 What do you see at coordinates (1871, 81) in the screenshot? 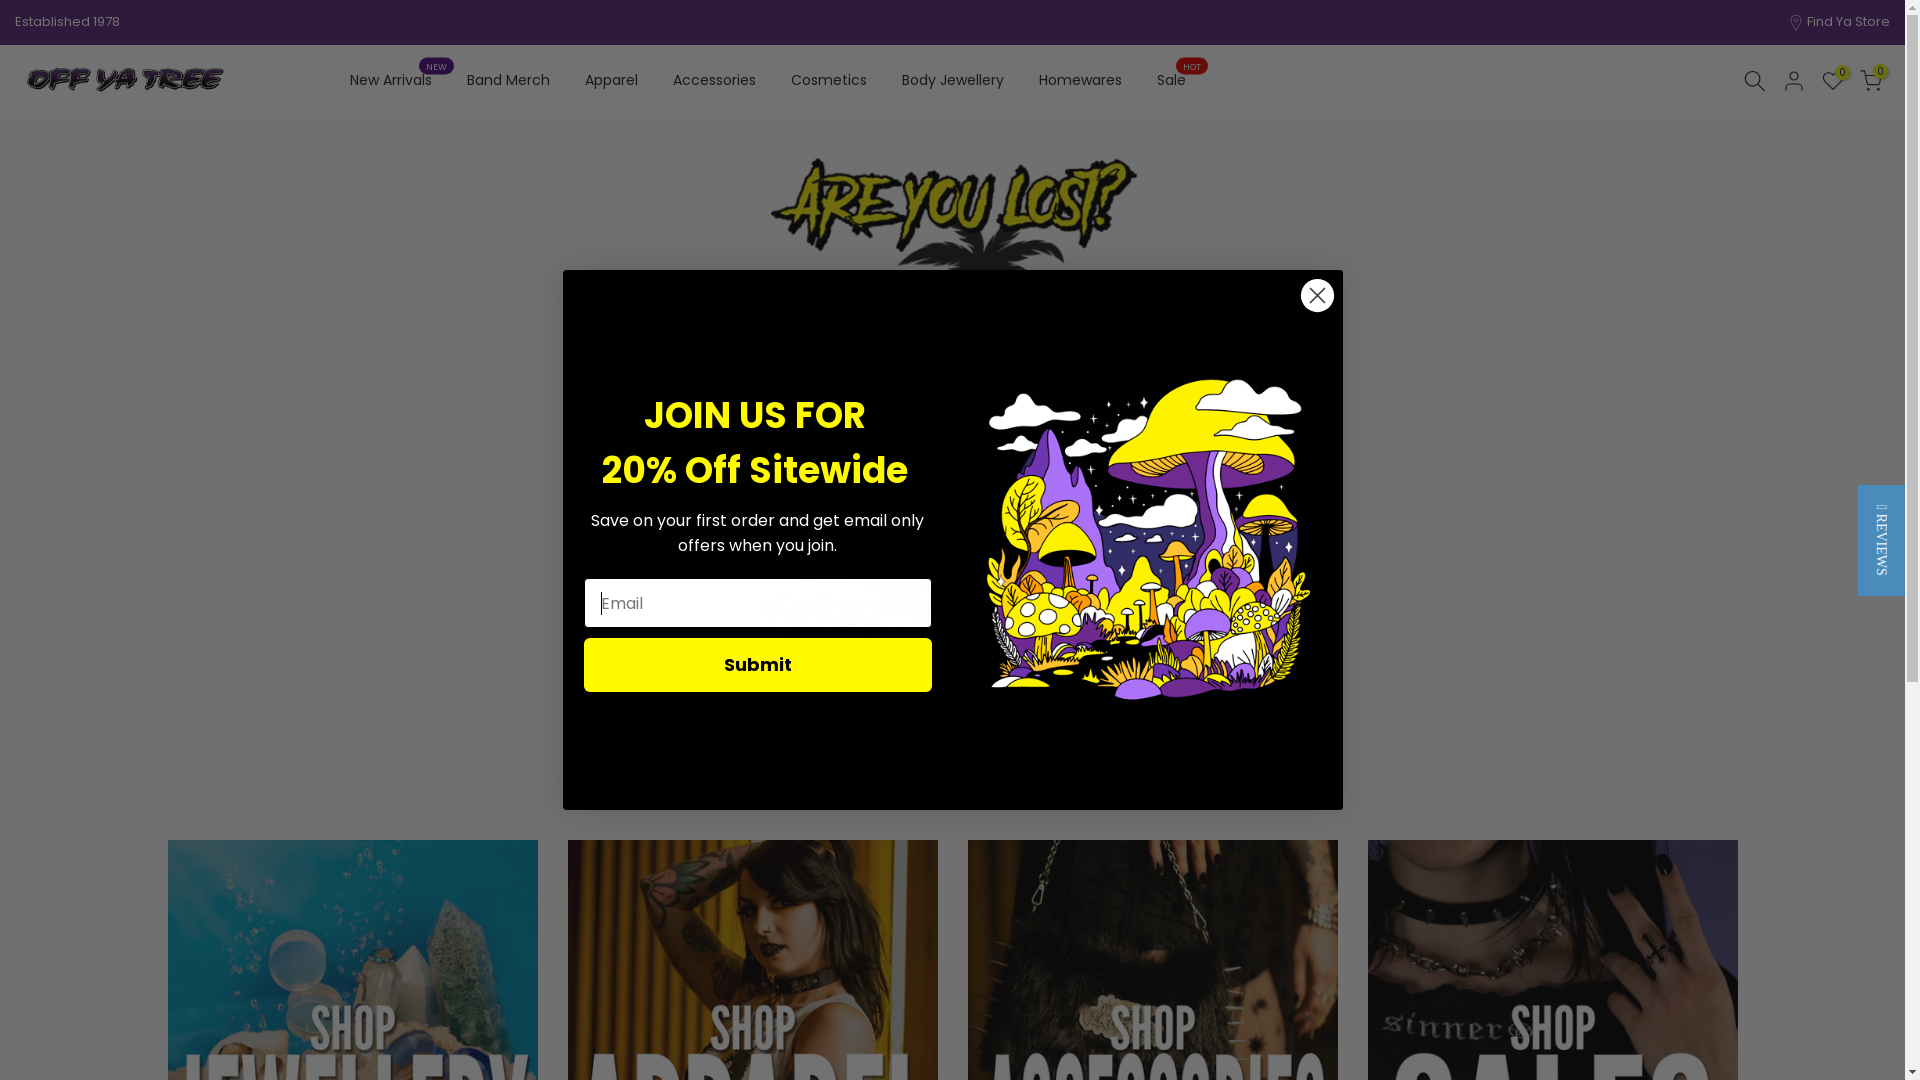
I see `0` at bounding box center [1871, 81].